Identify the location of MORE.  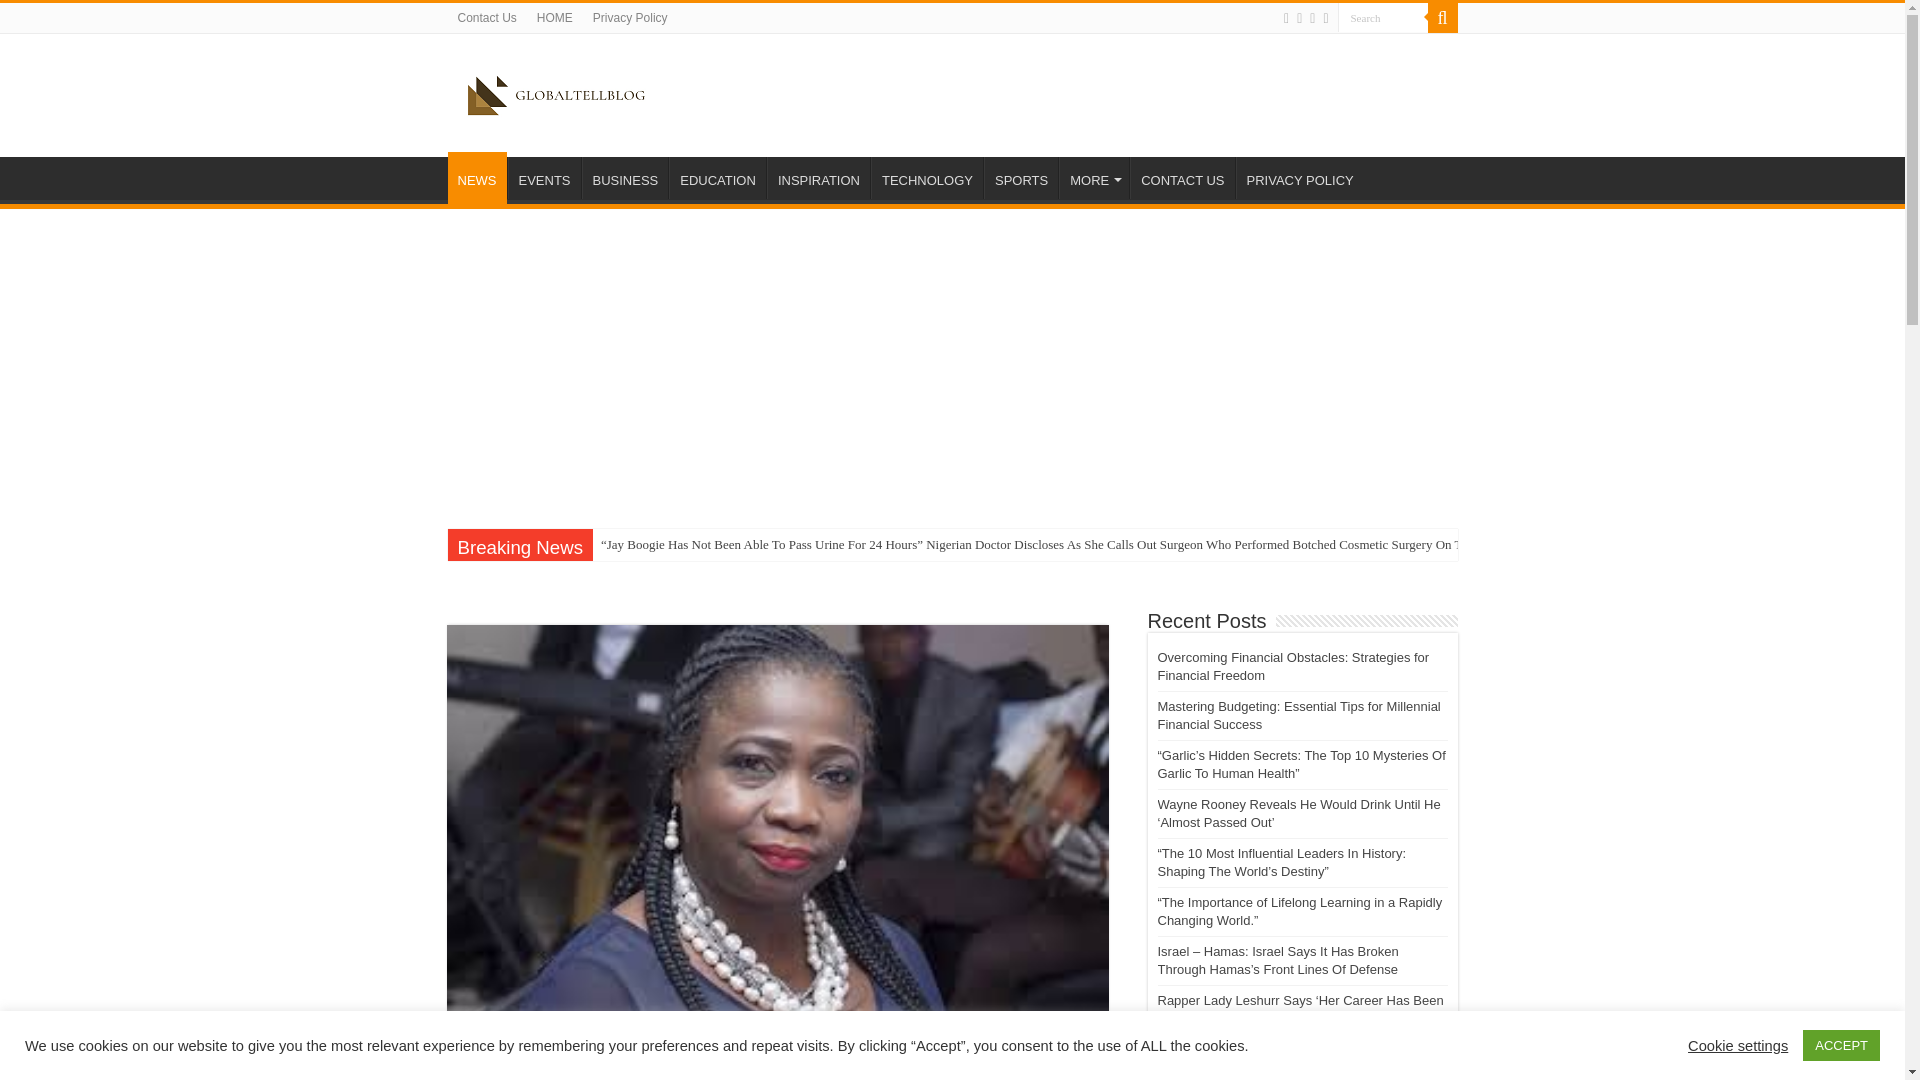
(1094, 177).